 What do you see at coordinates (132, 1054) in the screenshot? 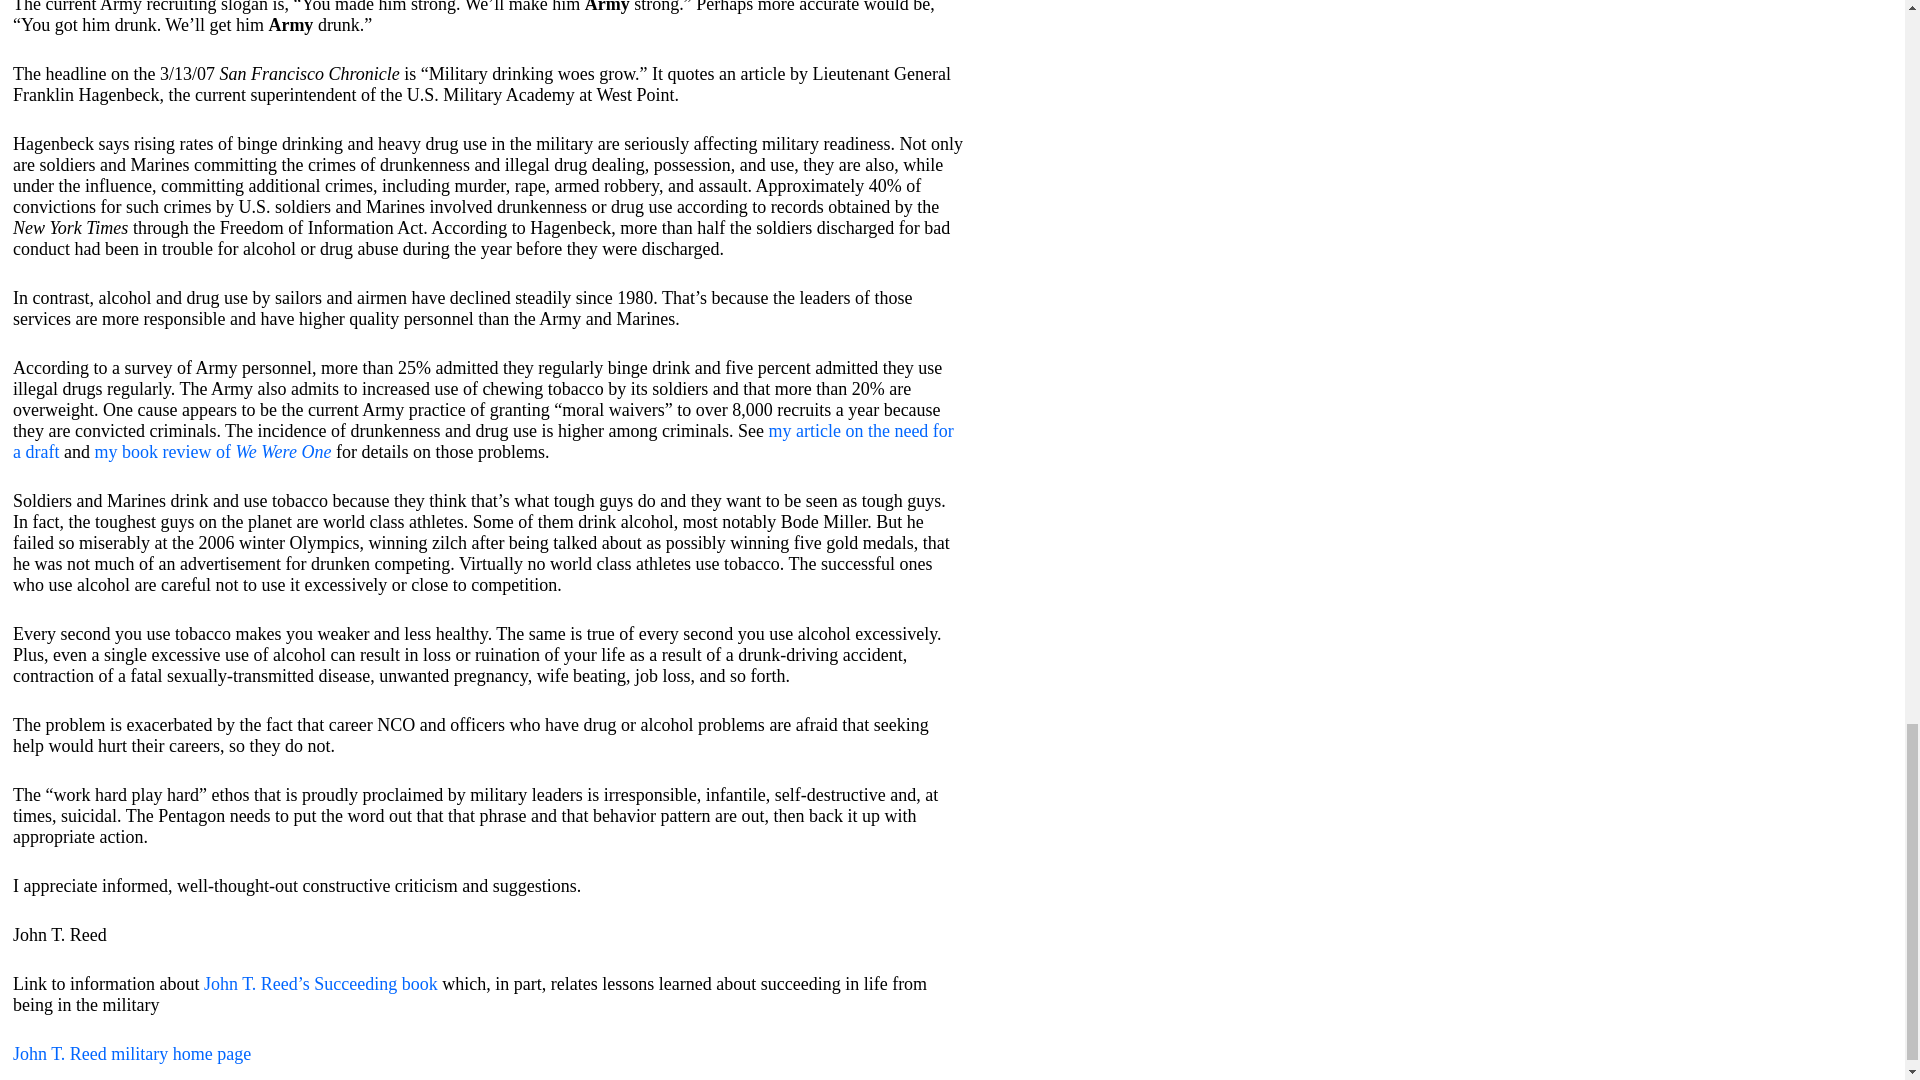
I see `John T. Reed military home page` at bounding box center [132, 1054].